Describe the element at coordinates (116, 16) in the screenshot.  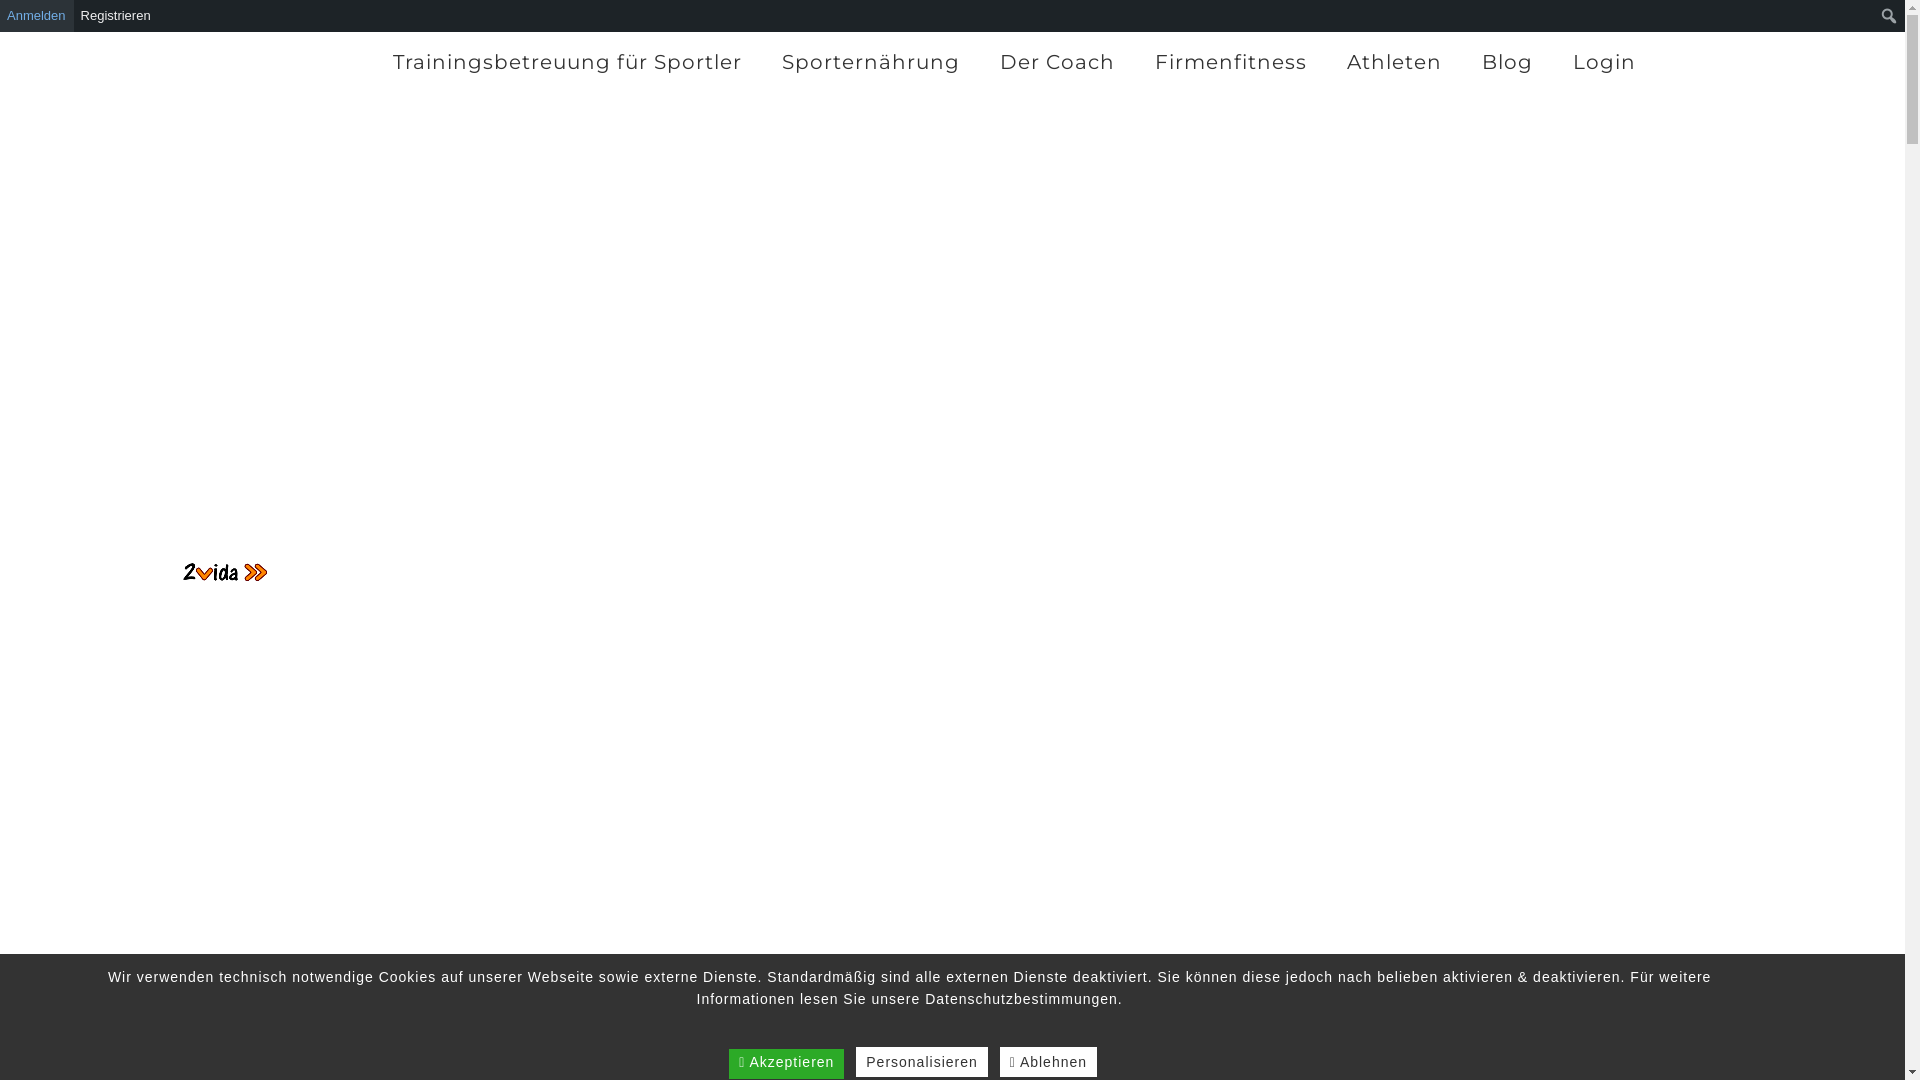
I see `Registrieren` at that location.